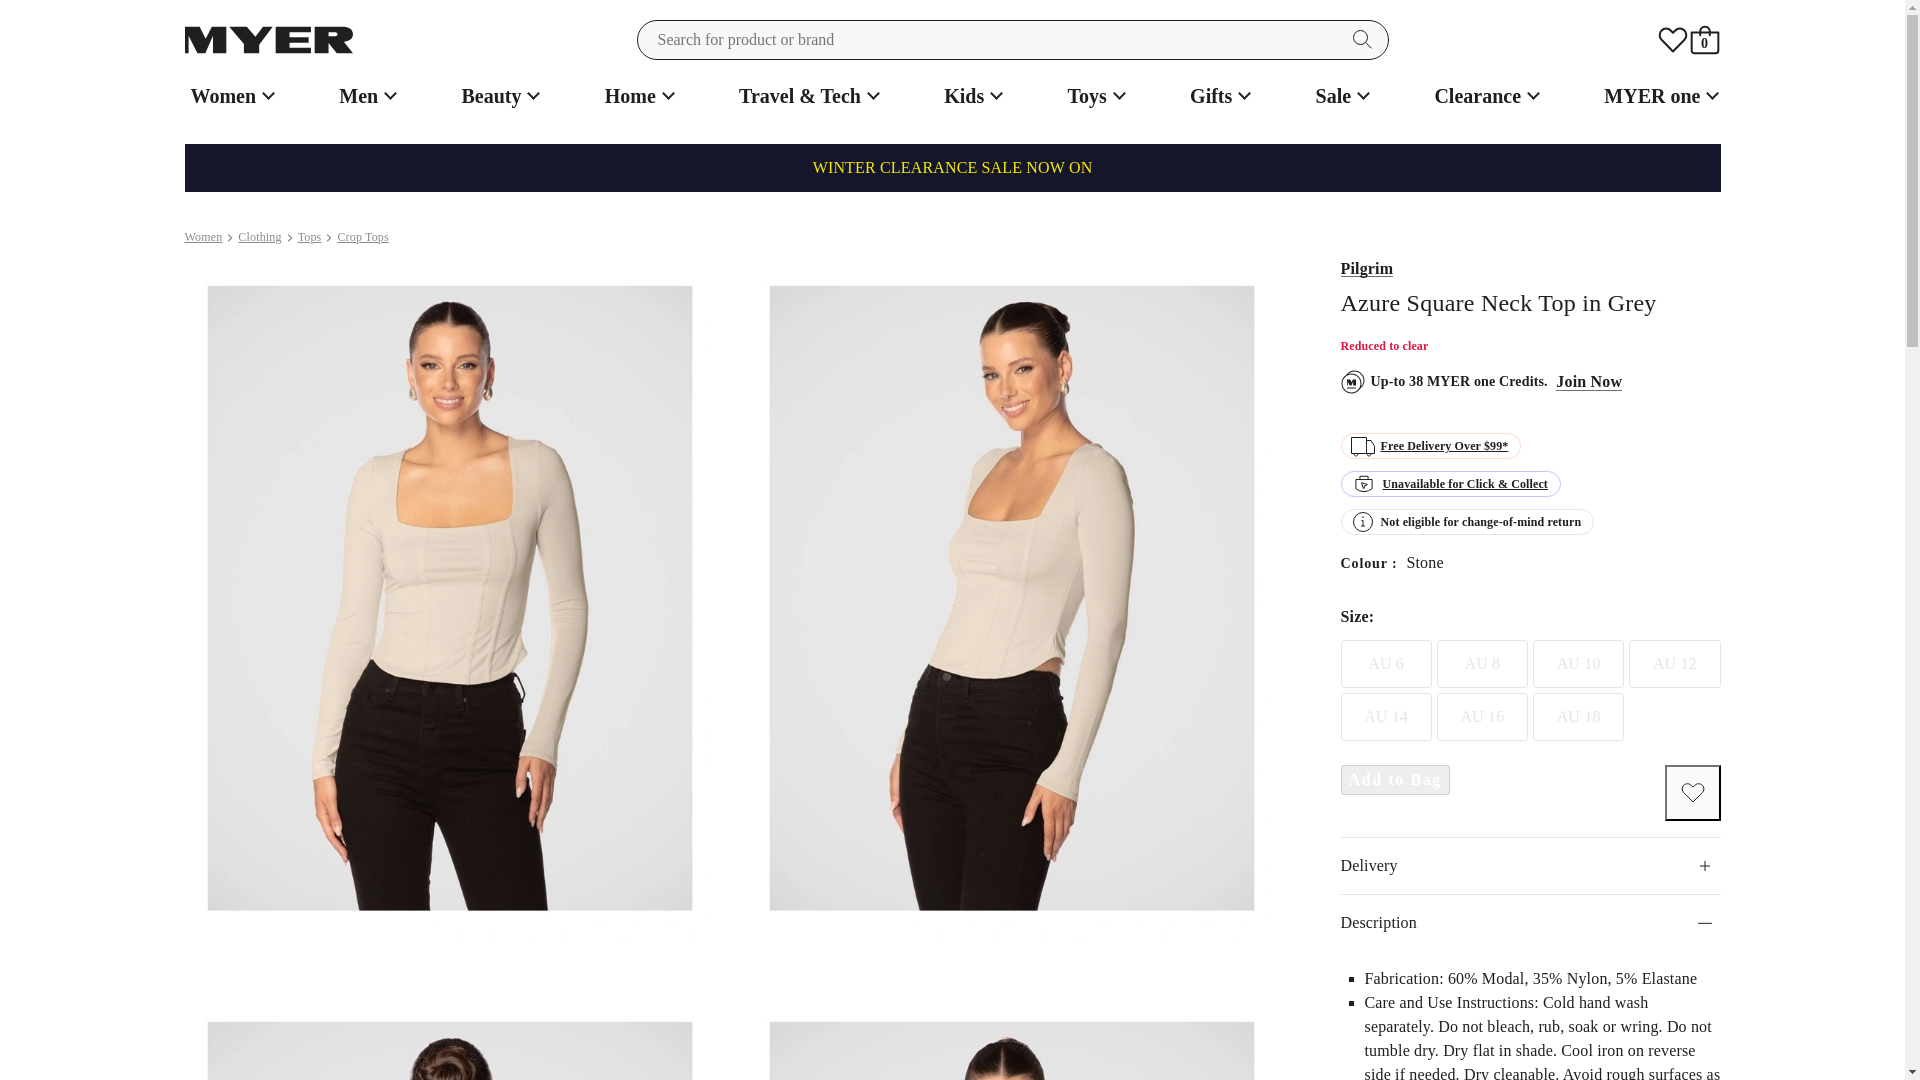  I want to click on Women, so click(230, 96).